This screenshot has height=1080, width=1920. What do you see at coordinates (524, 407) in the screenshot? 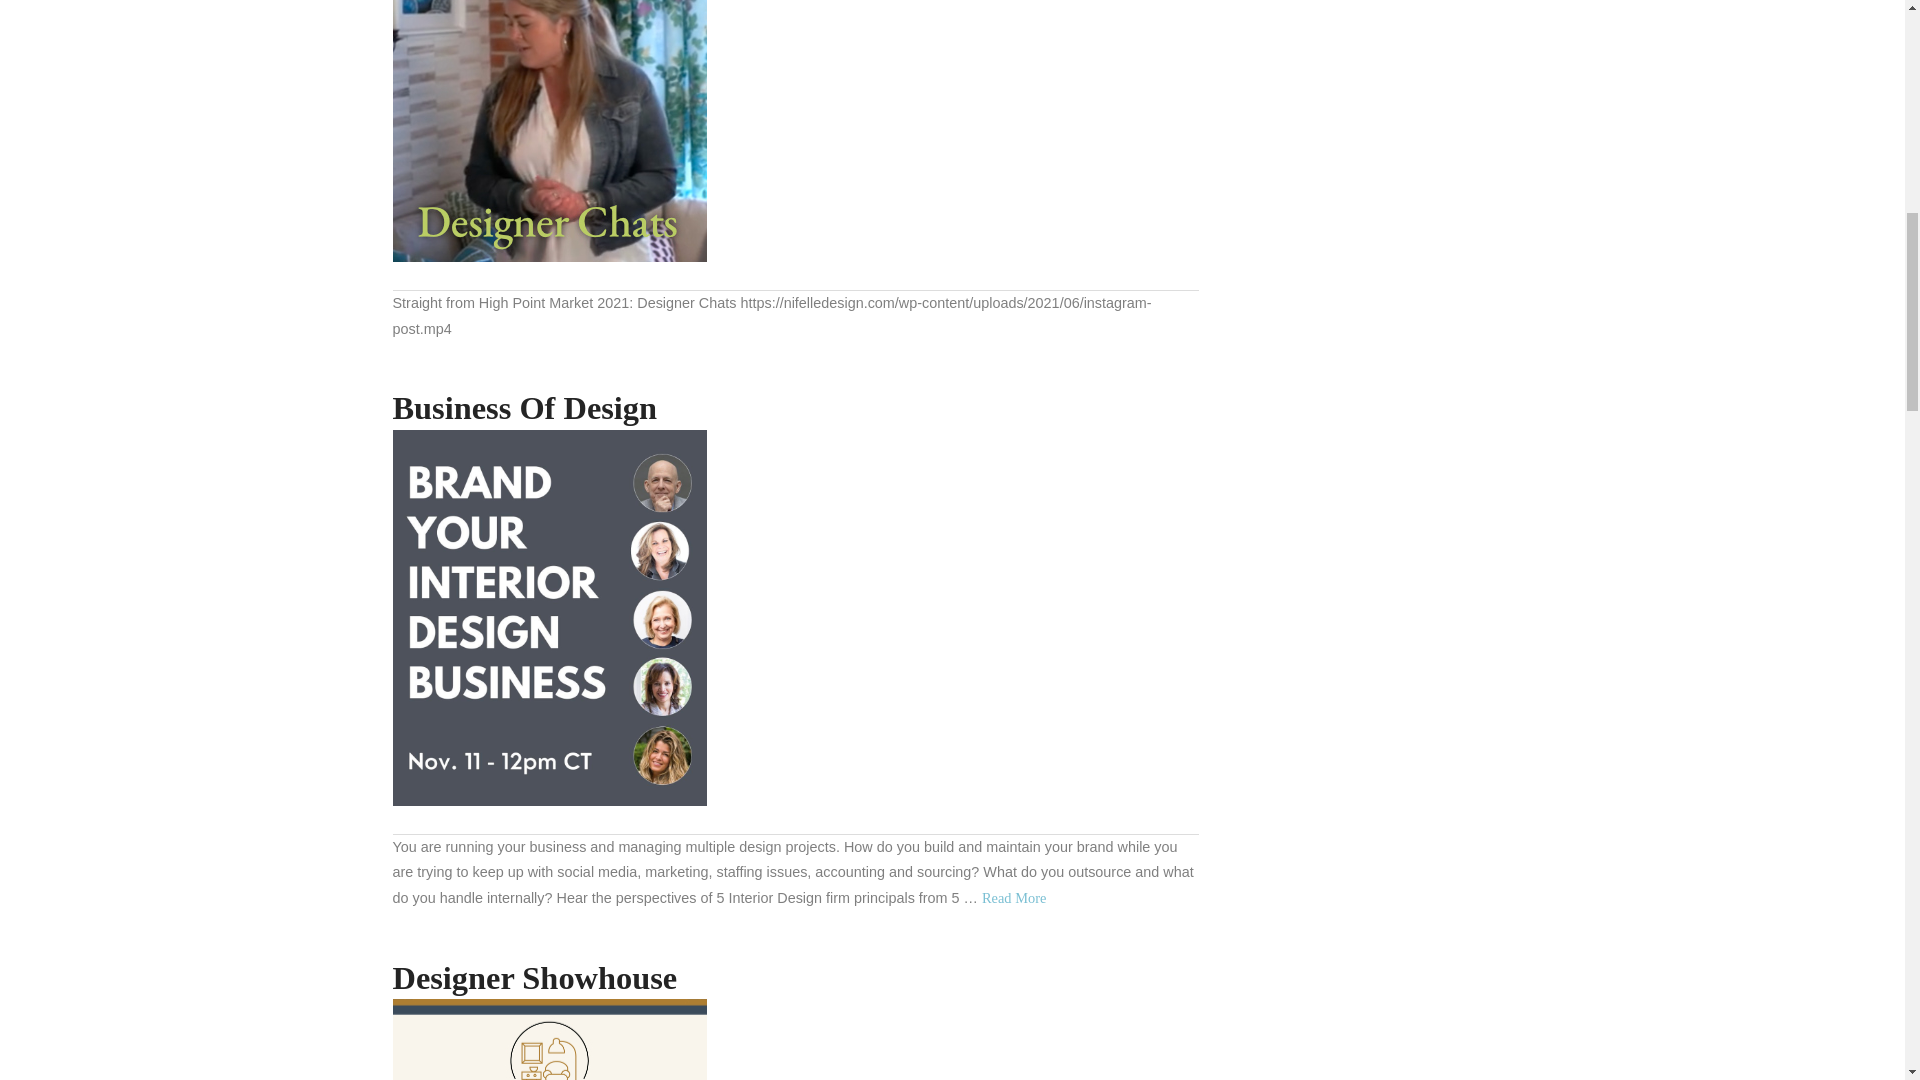
I see `Business Of Design` at bounding box center [524, 407].